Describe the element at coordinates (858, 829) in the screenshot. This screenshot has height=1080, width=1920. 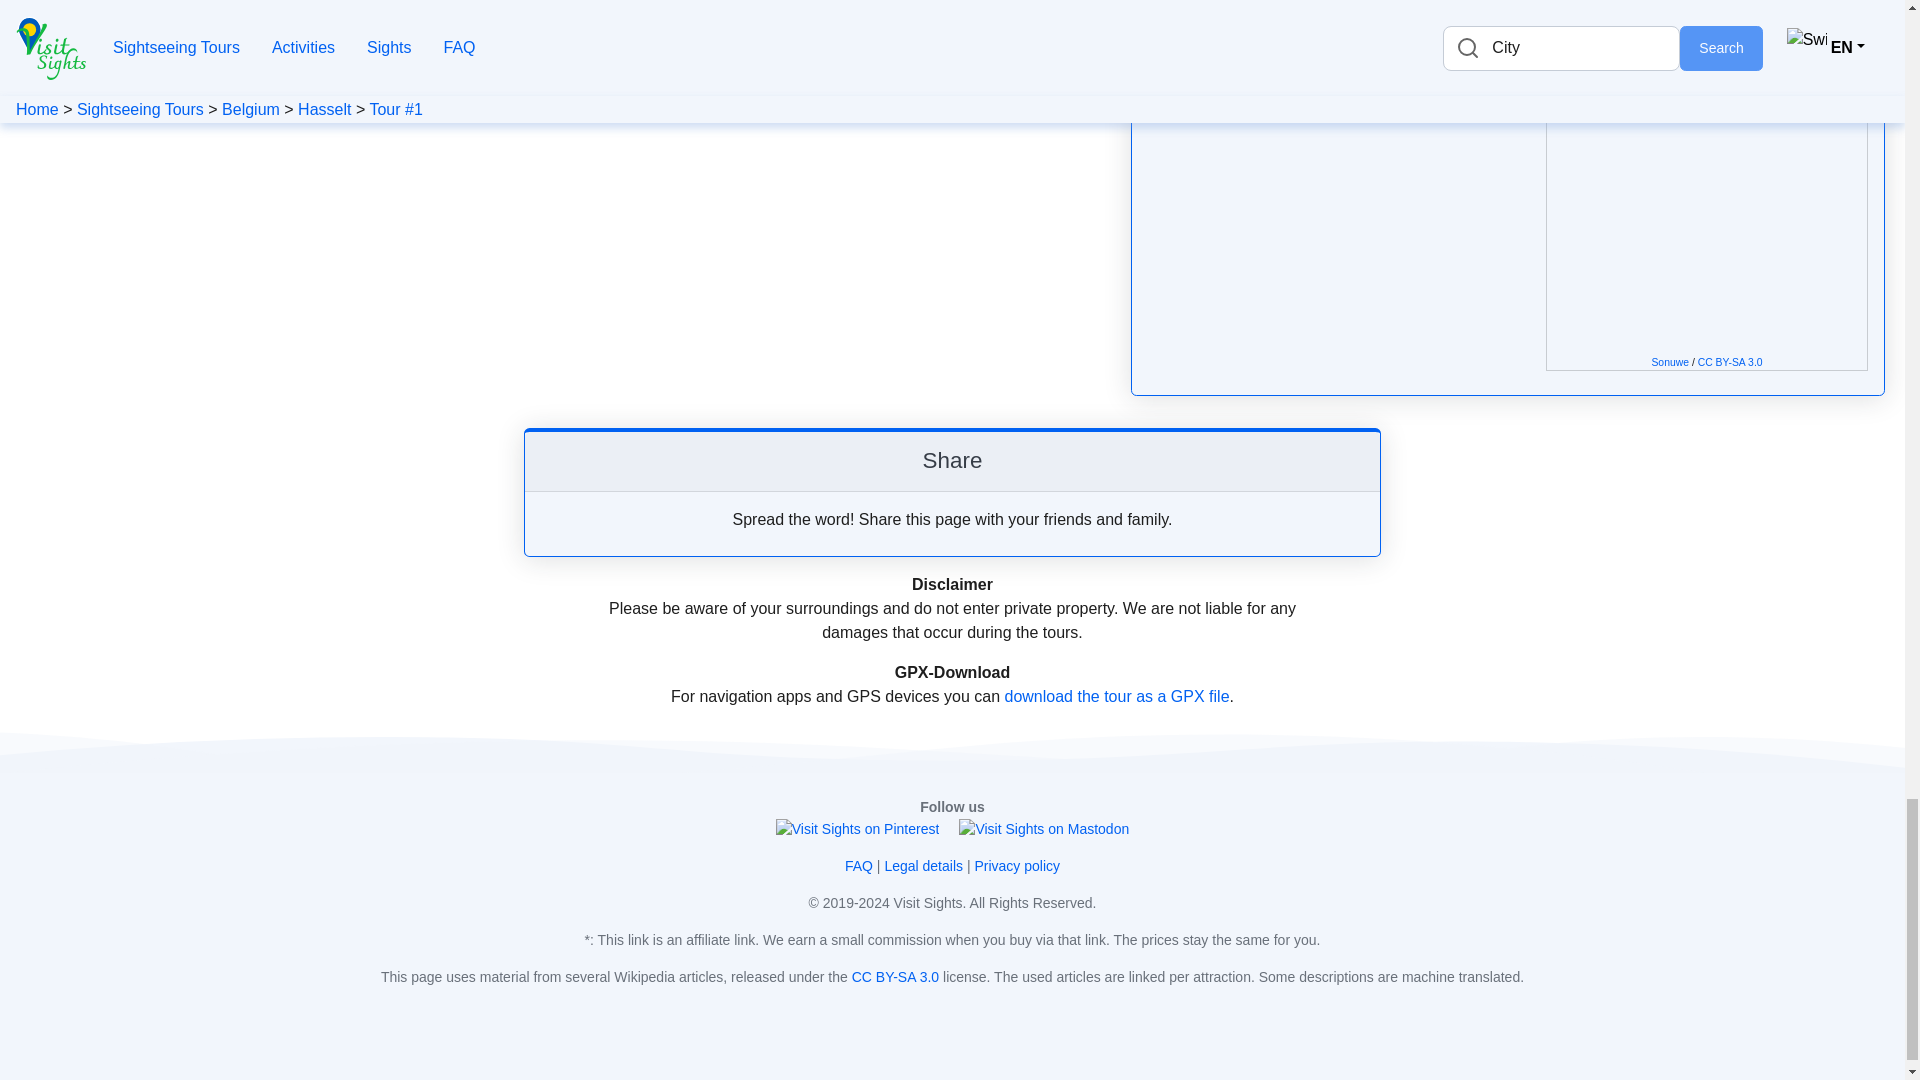
I see `Visit Sights on Pinterest` at that location.